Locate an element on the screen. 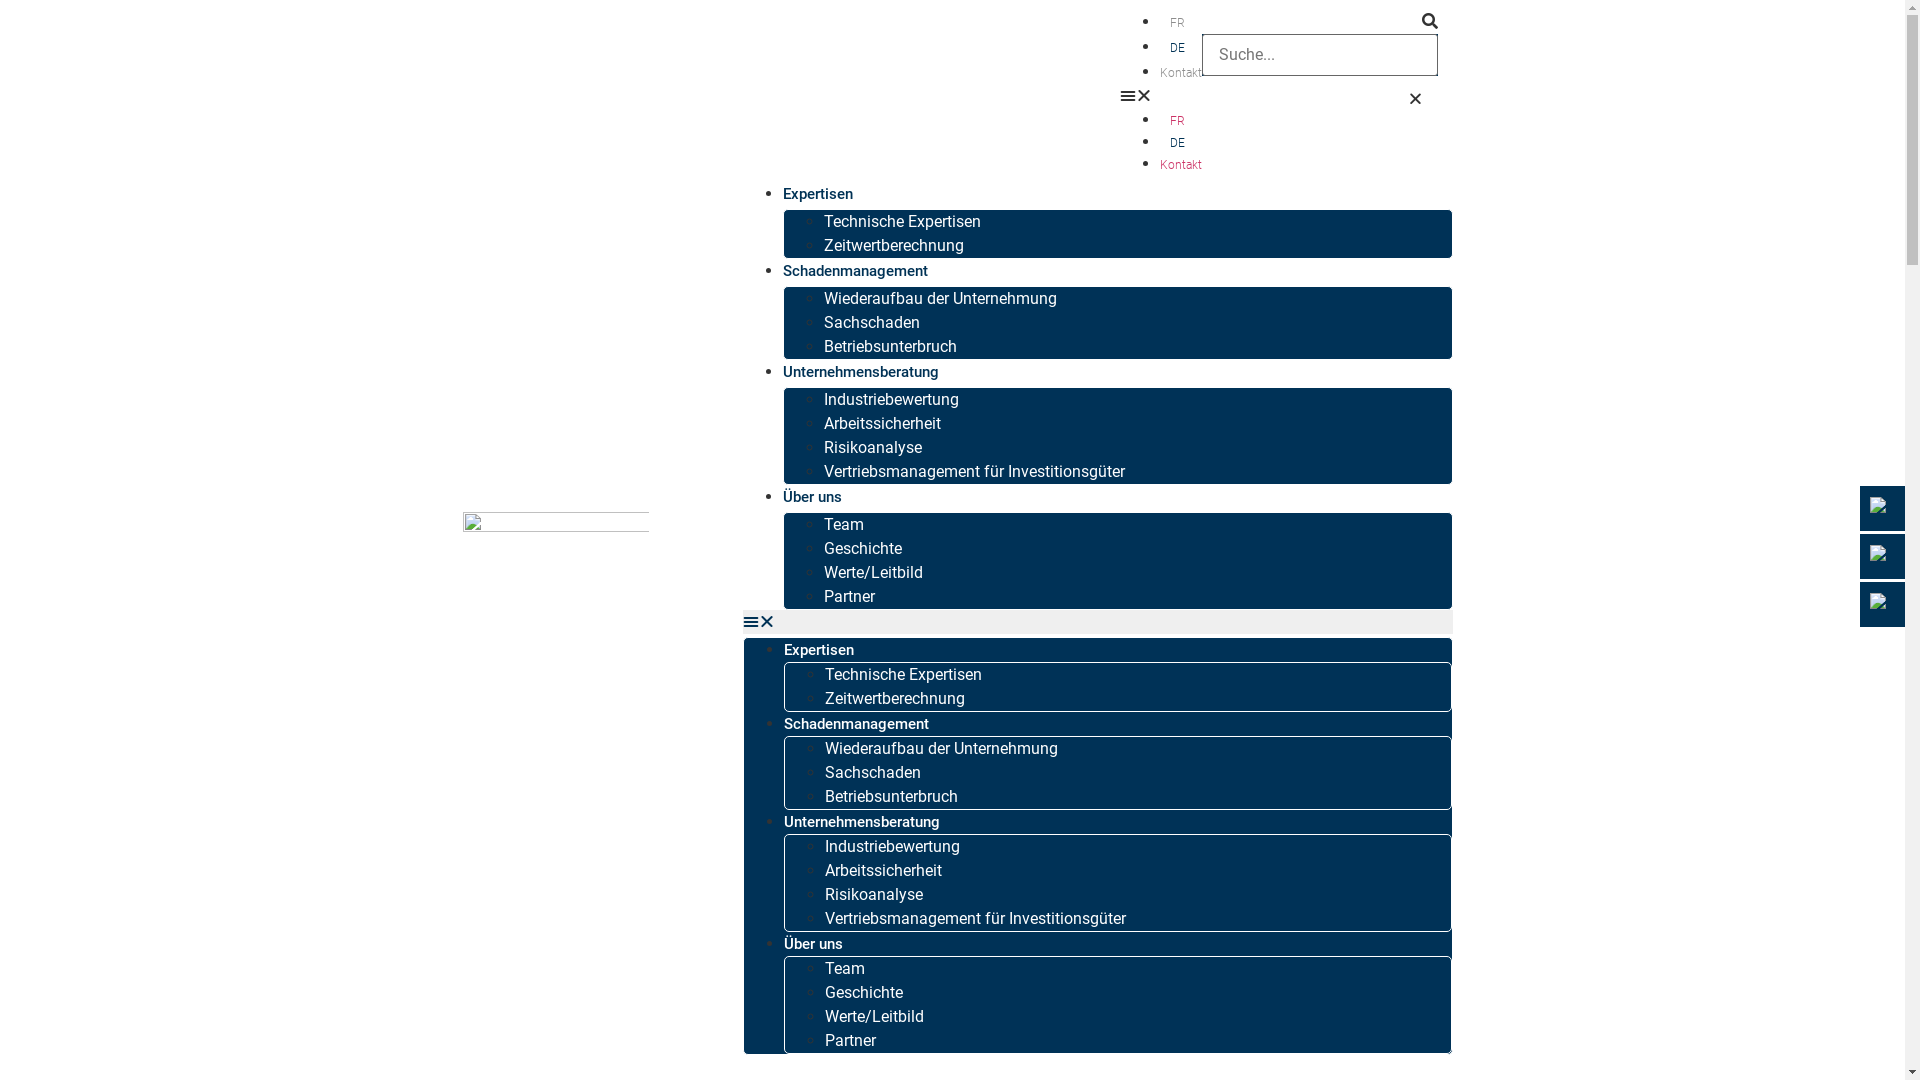 This screenshot has height=1080, width=1920. Team is located at coordinates (844, 968).